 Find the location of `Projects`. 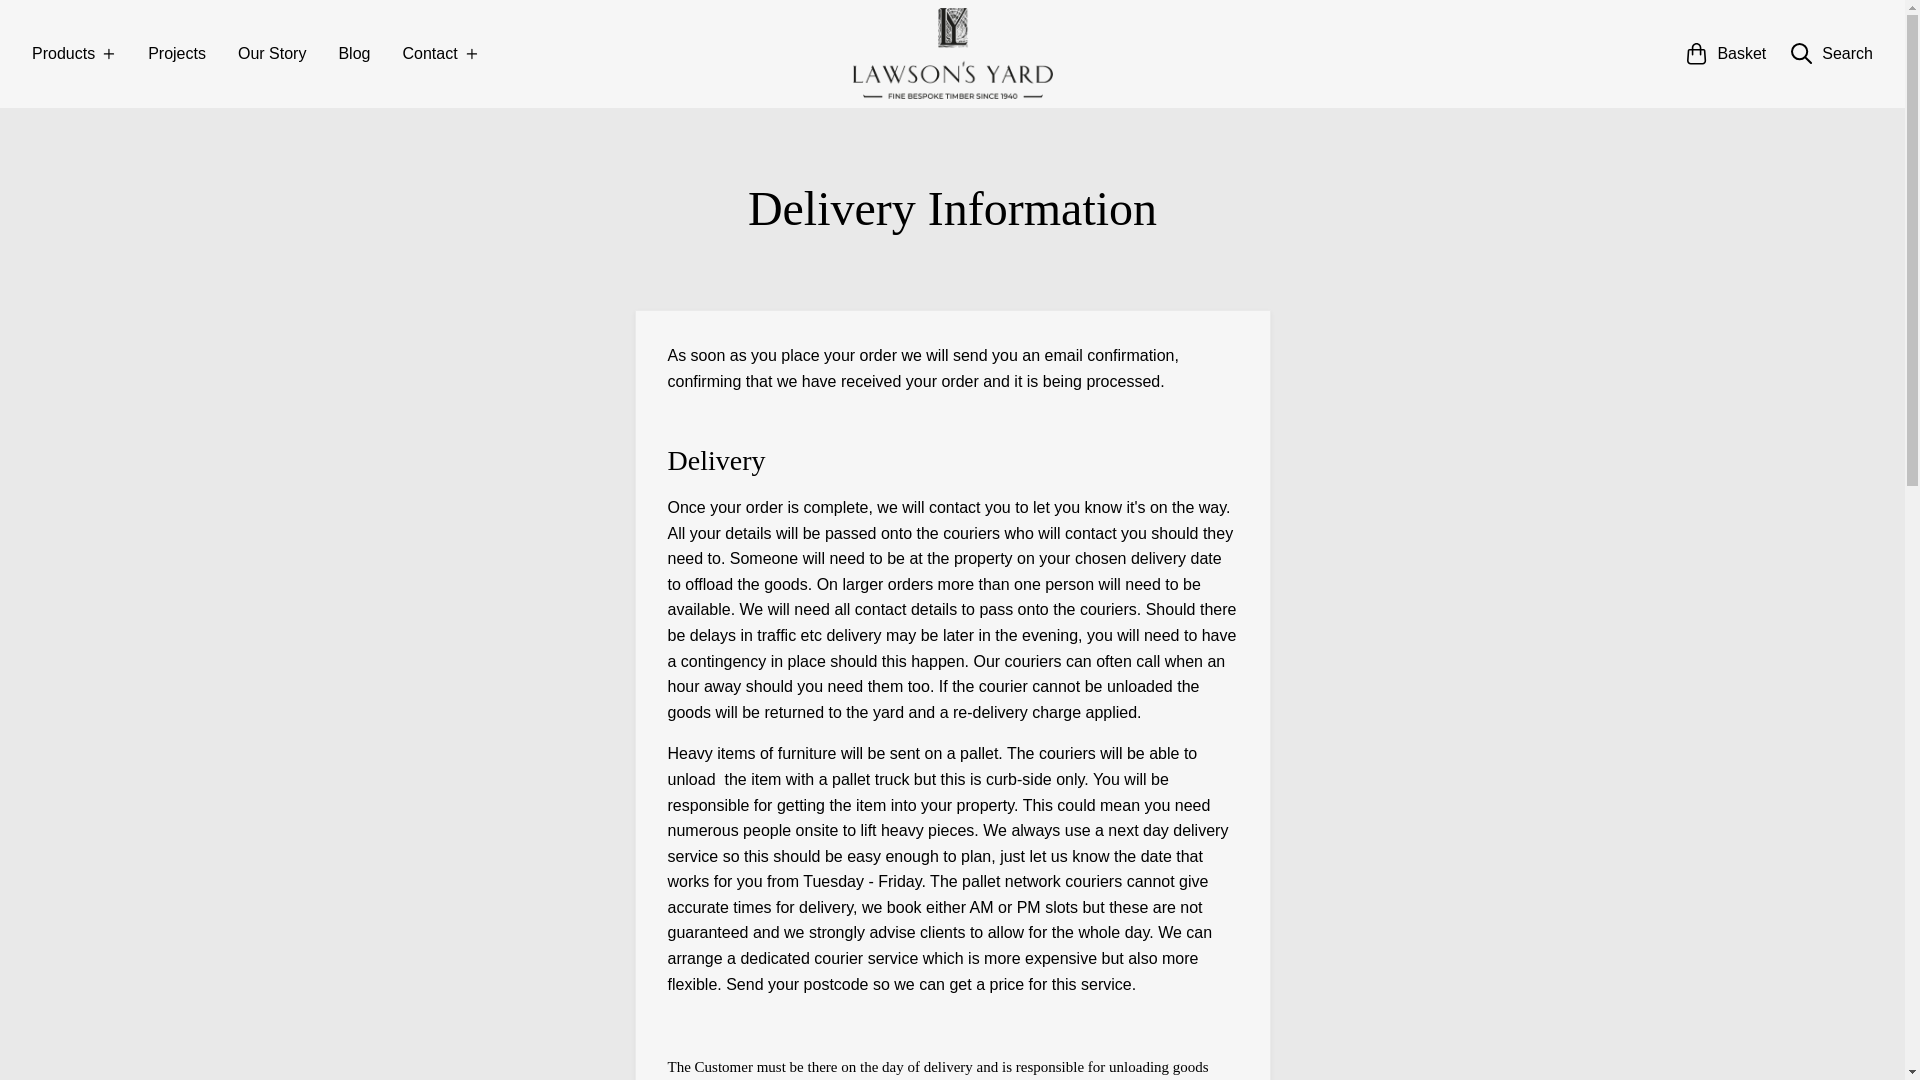

Projects is located at coordinates (176, 54).